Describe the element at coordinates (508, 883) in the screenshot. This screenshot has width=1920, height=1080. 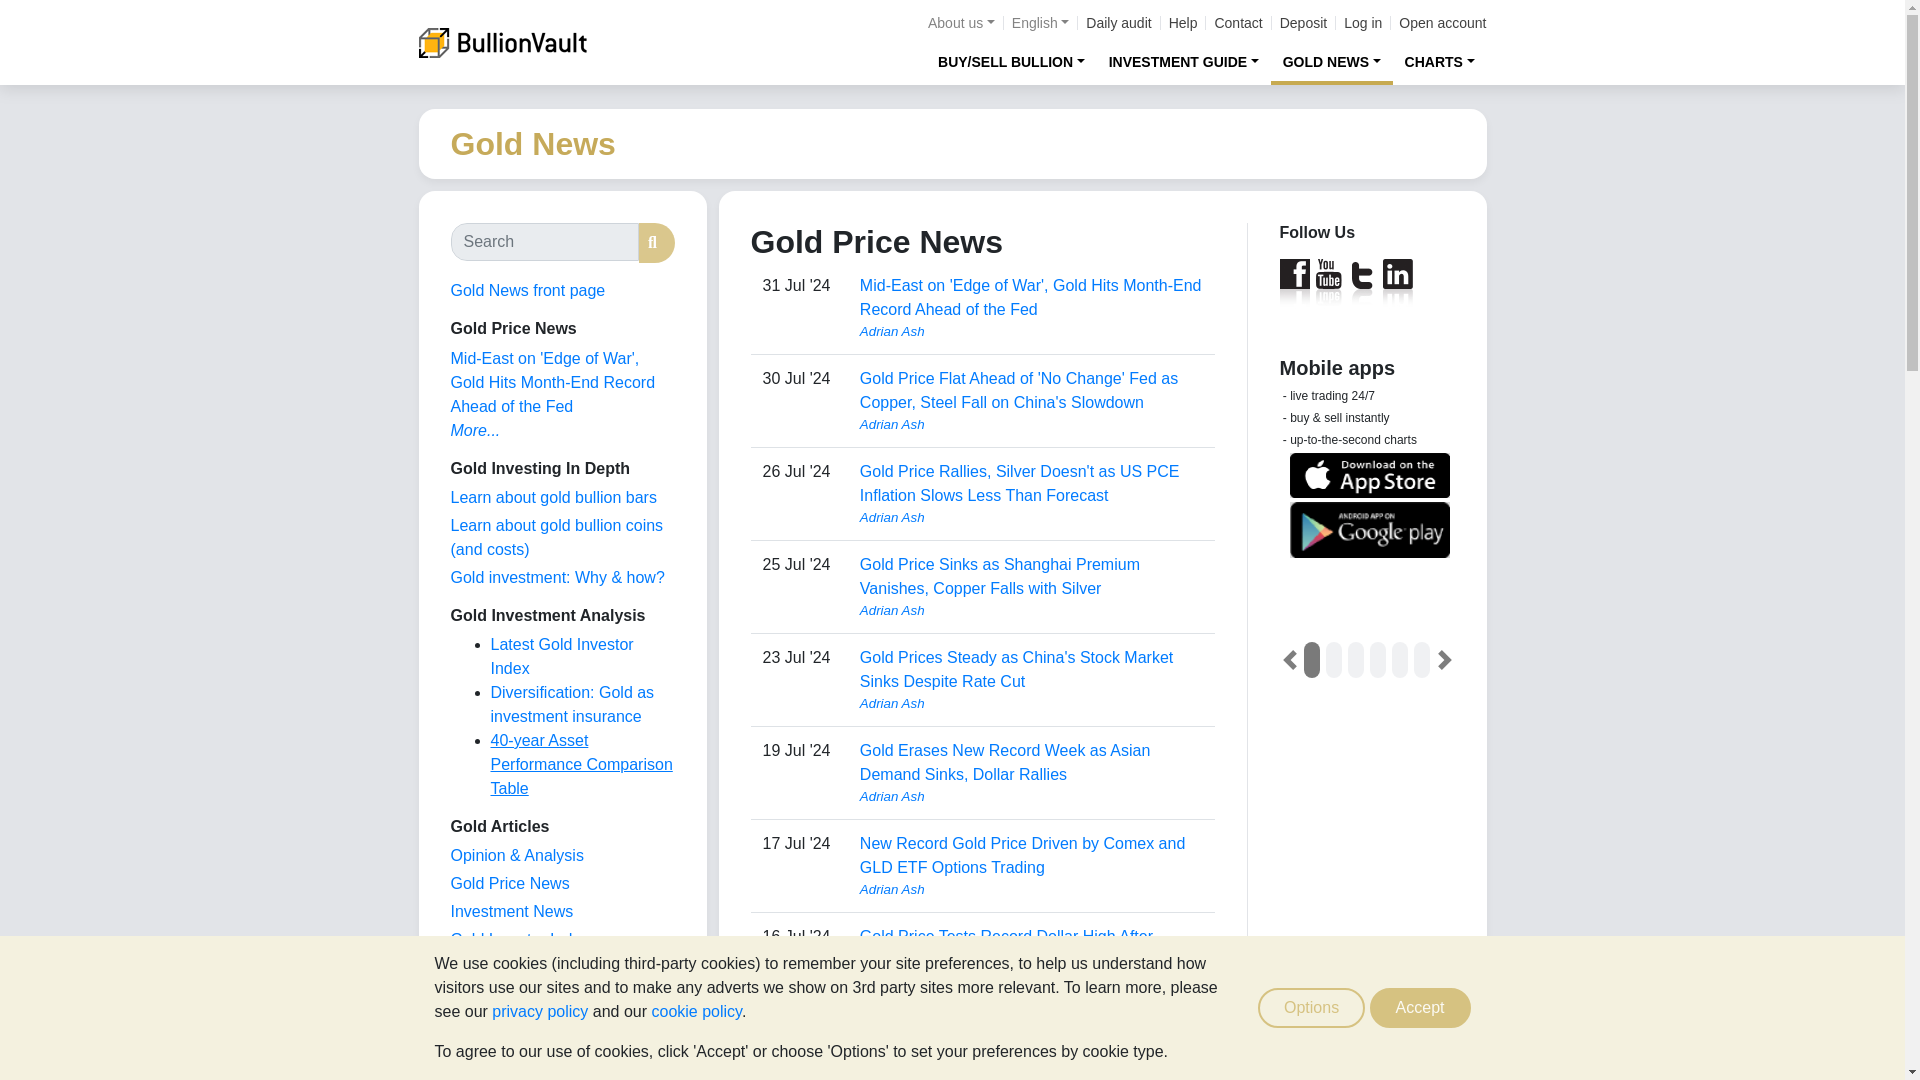
I see `Gold Price News` at that location.